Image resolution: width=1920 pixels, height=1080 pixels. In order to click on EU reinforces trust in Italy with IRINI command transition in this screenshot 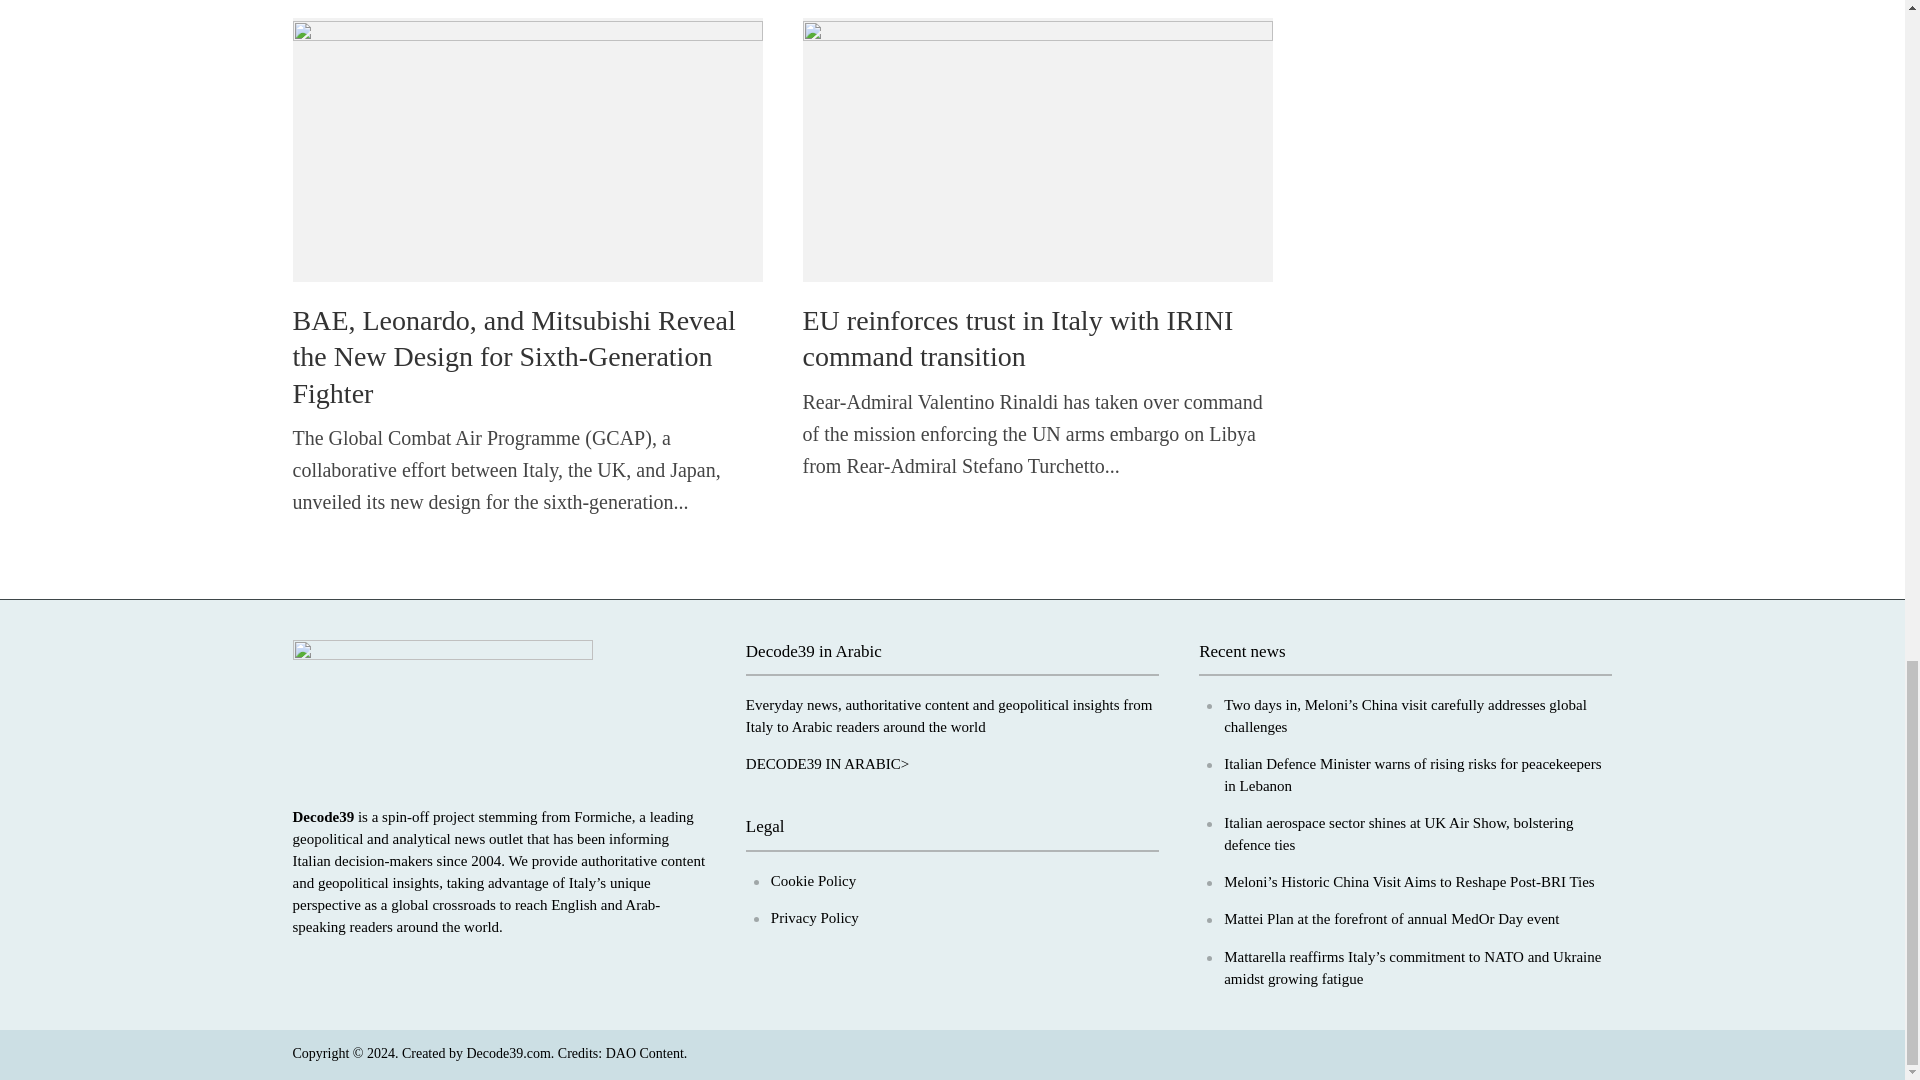, I will do `click(1036, 148)`.